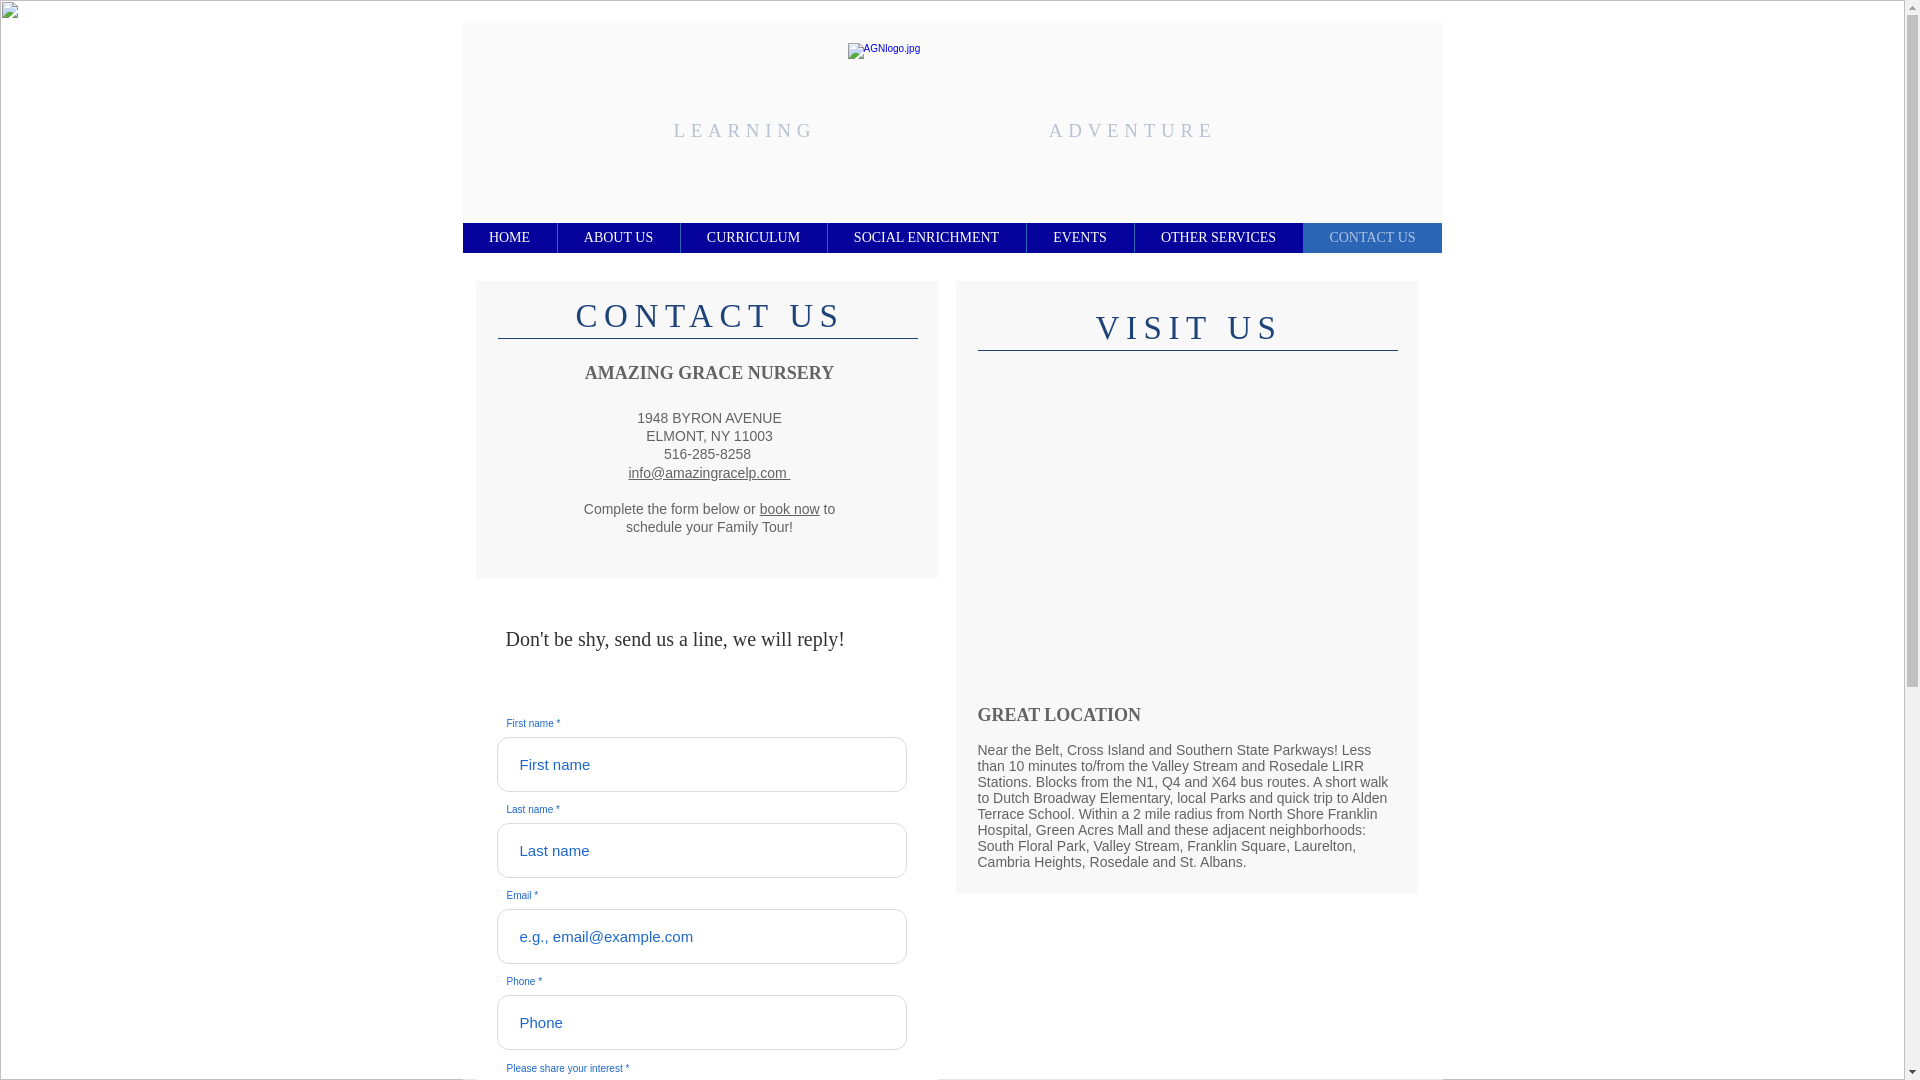 This screenshot has width=1920, height=1080. Describe the element at coordinates (509, 237) in the screenshot. I see `HOME` at that location.